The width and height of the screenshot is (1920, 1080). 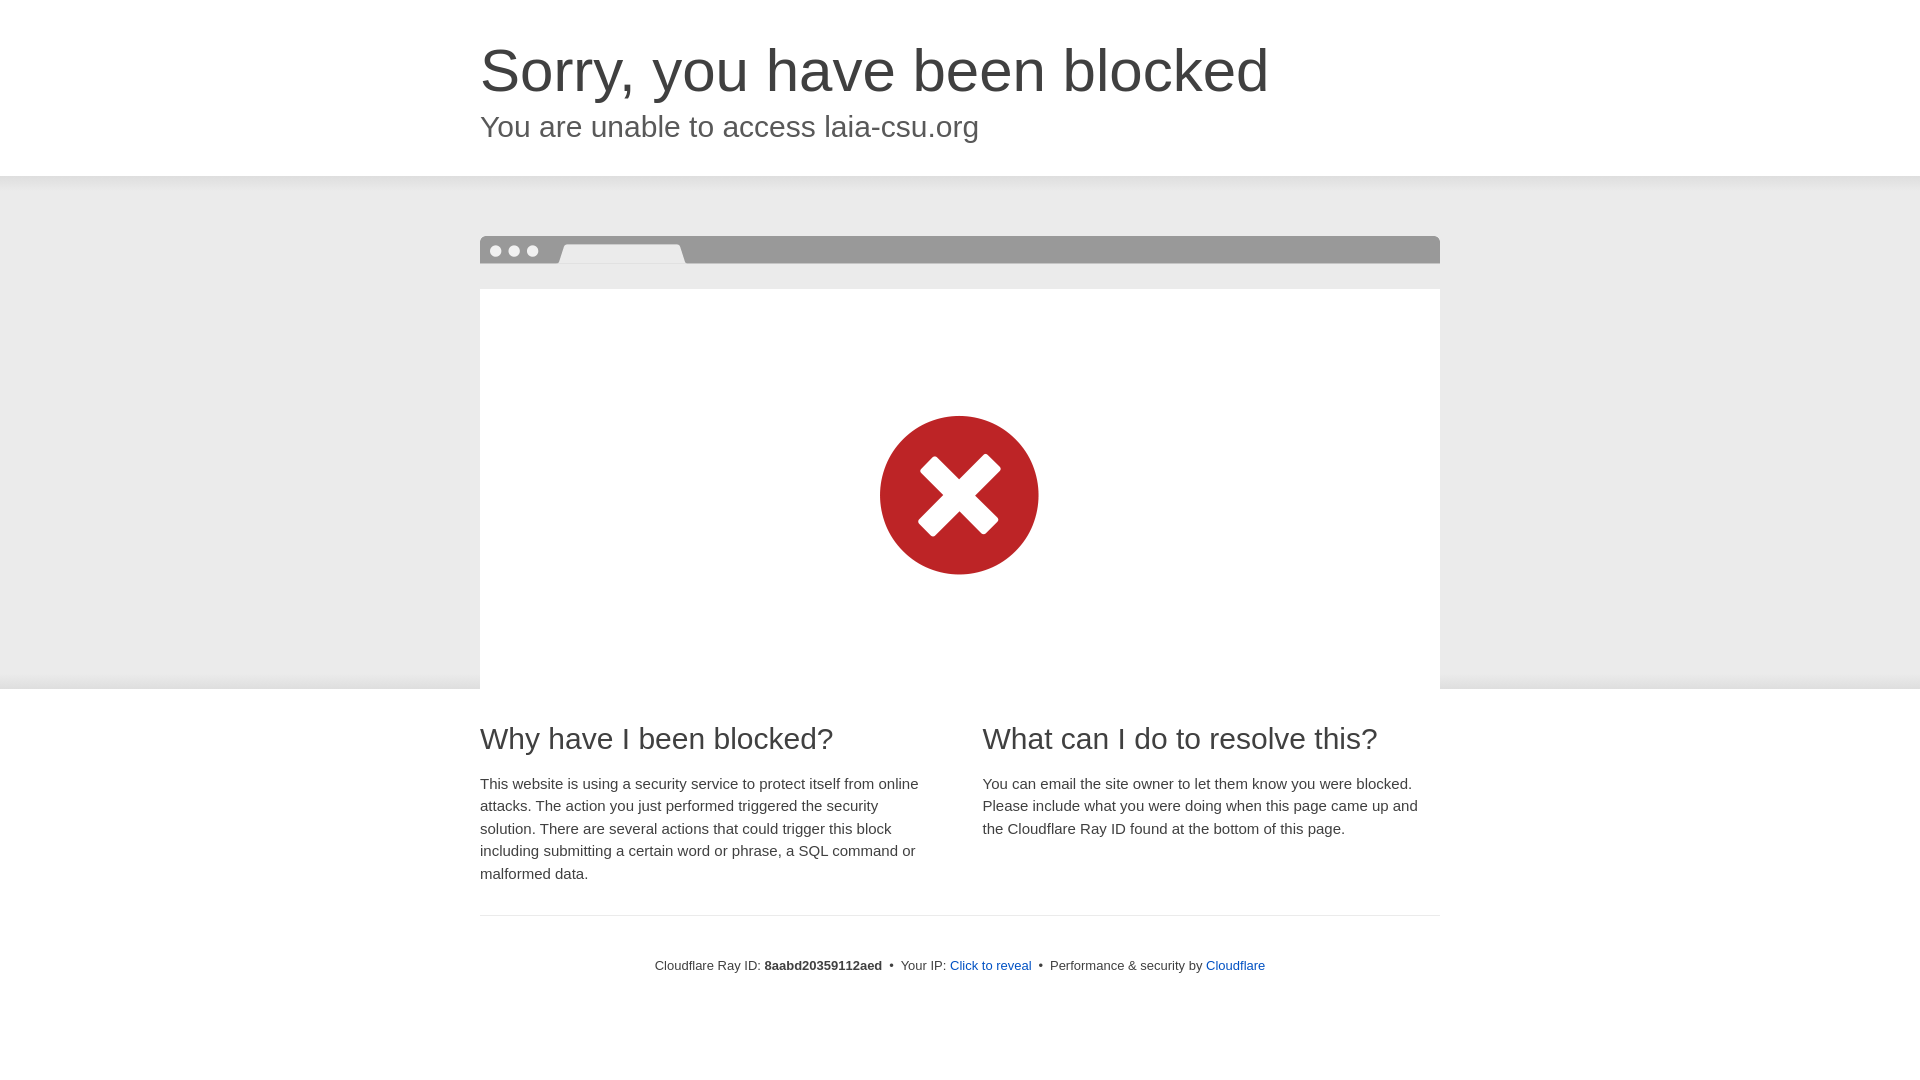 I want to click on Click to reveal, so click(x=991, y=966).